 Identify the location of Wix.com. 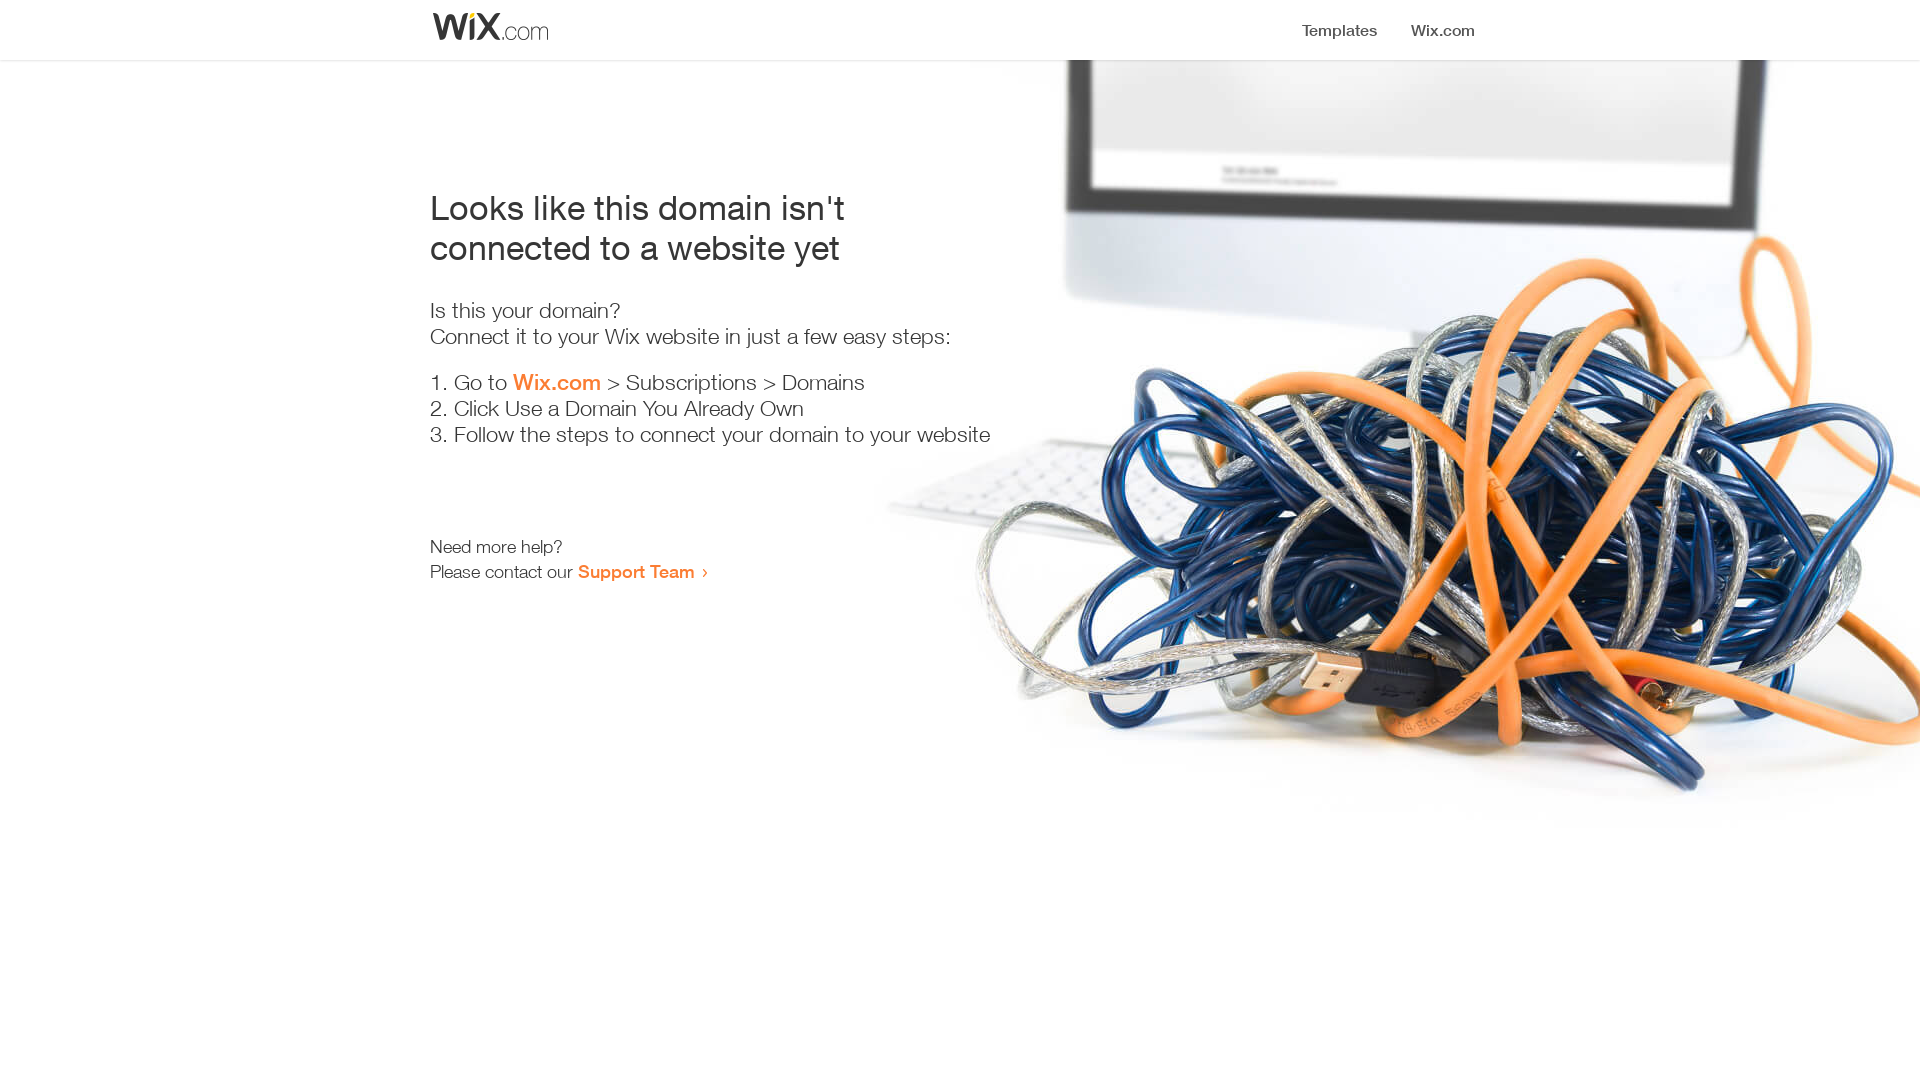
(557, 382).